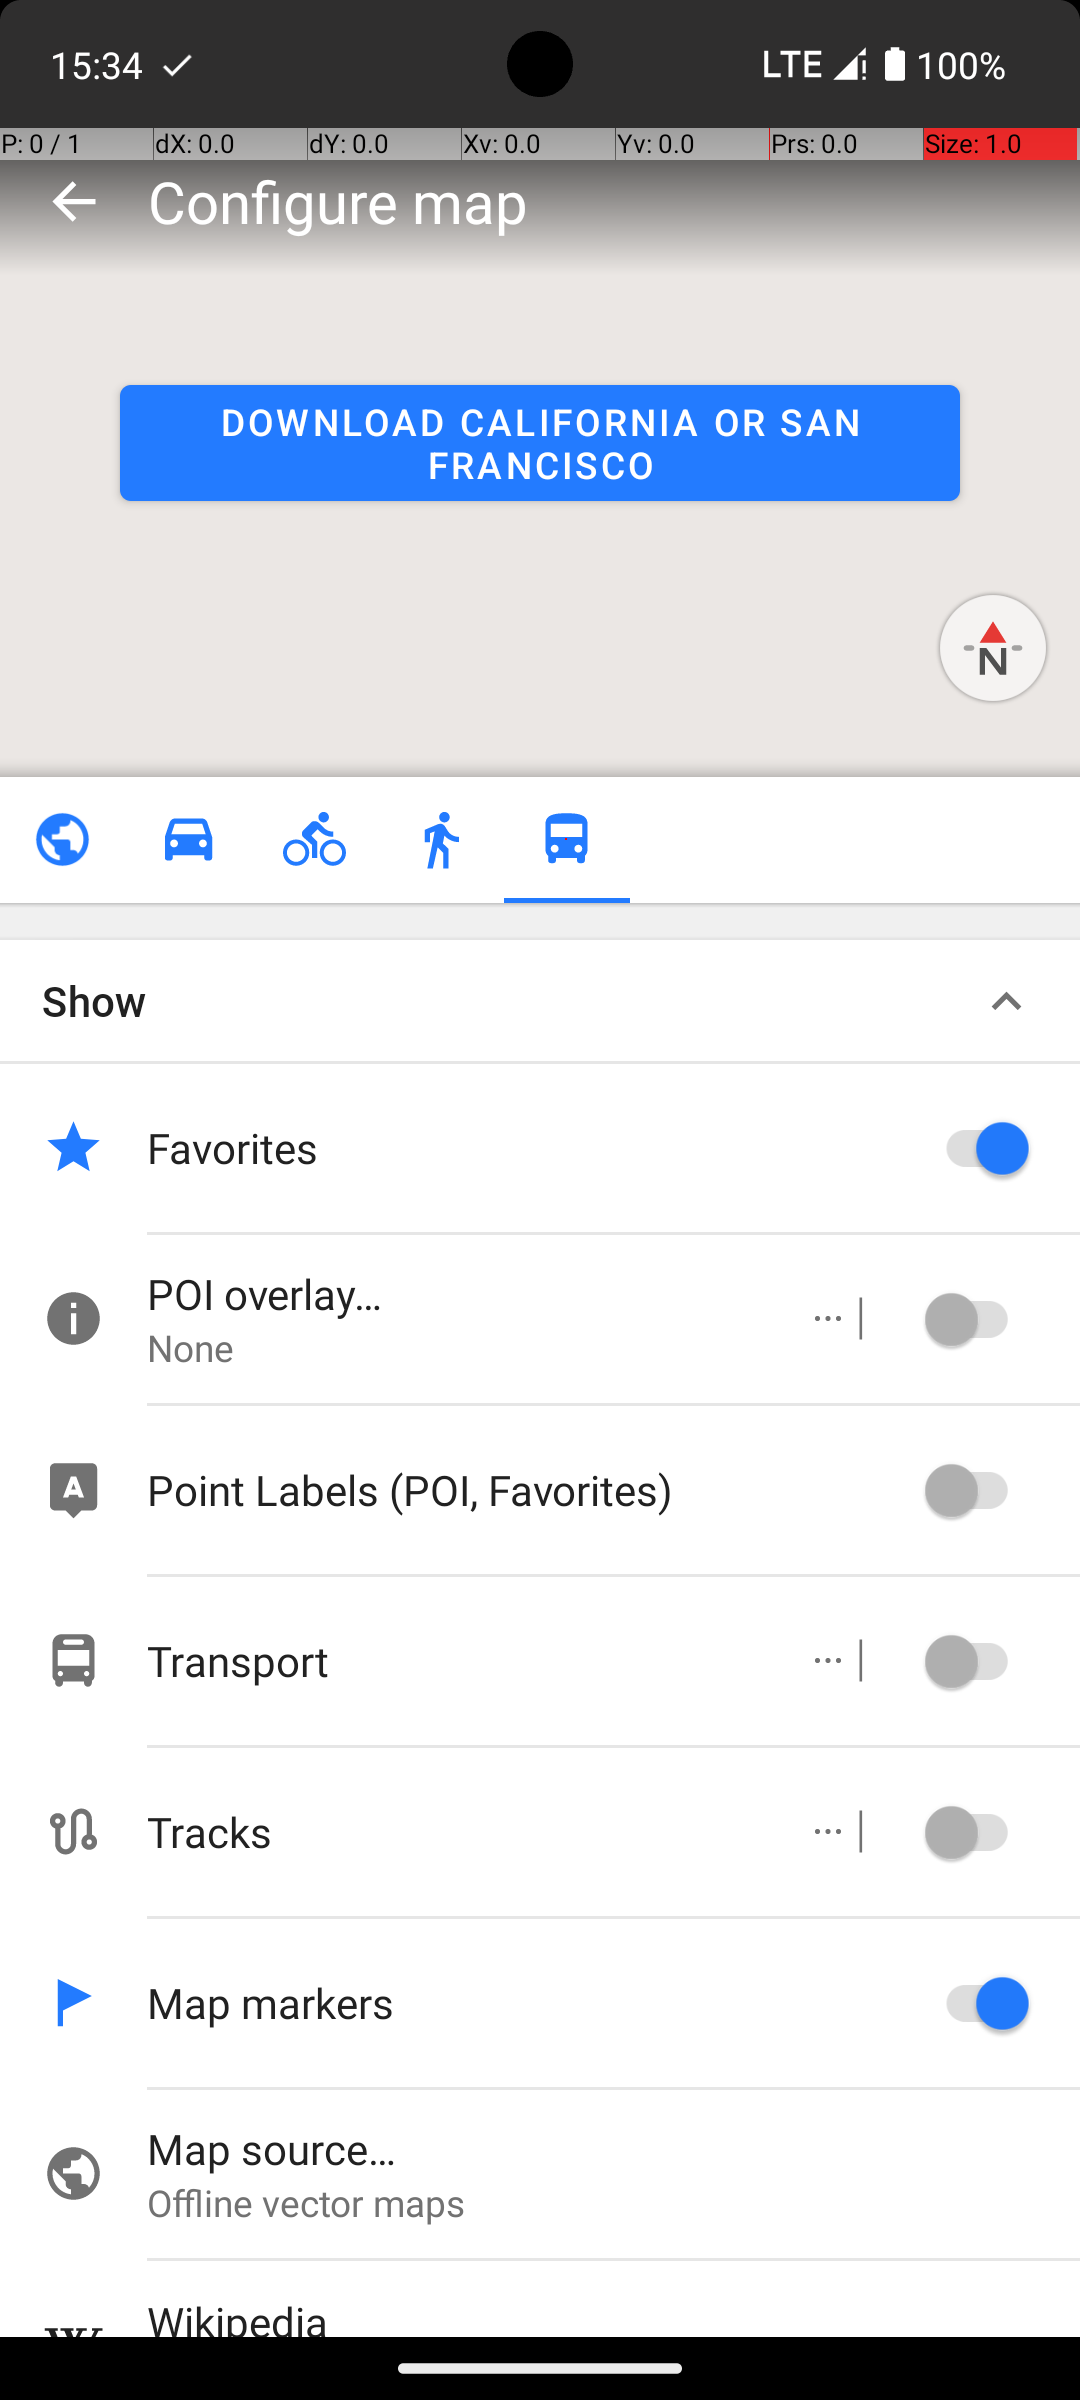 The width and height of the screenshot is (1080, 2400). What do you see at coordinates (74, 201) in the screenshot?
I see `Back to map` at bounding box center [74, 201].